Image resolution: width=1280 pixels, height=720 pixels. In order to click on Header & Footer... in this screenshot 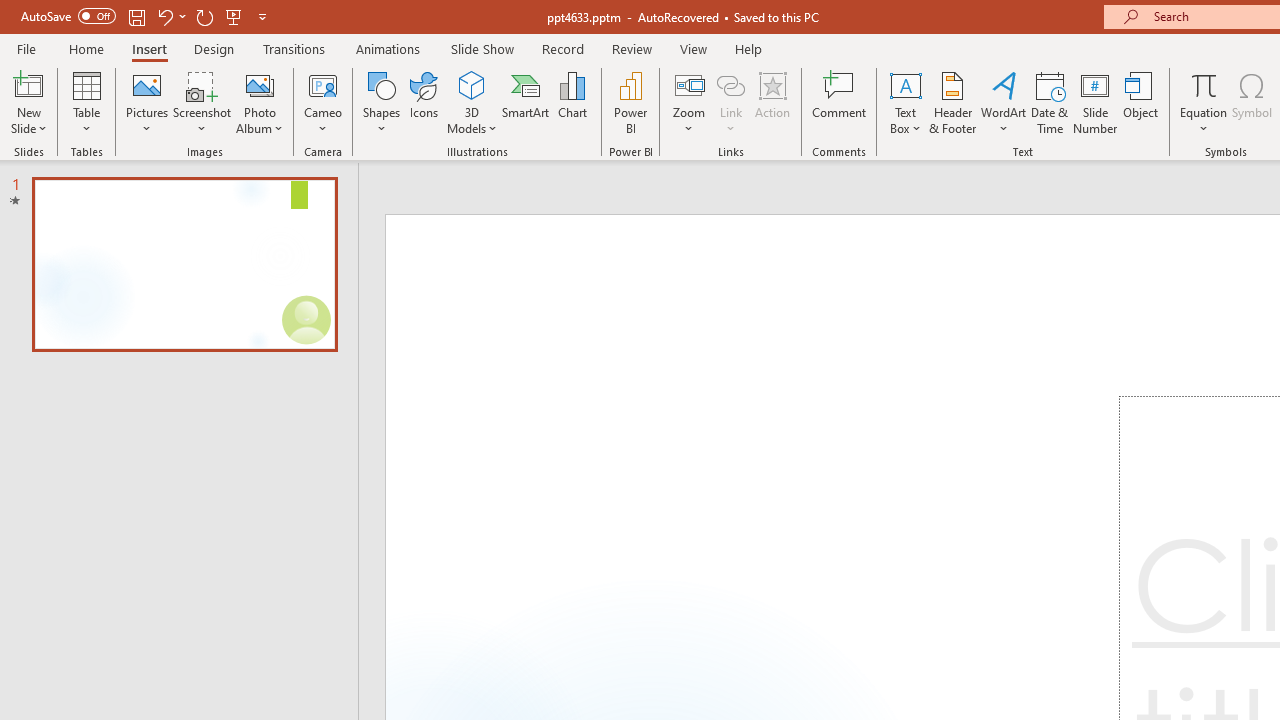, I will do `click(952, 102)`.